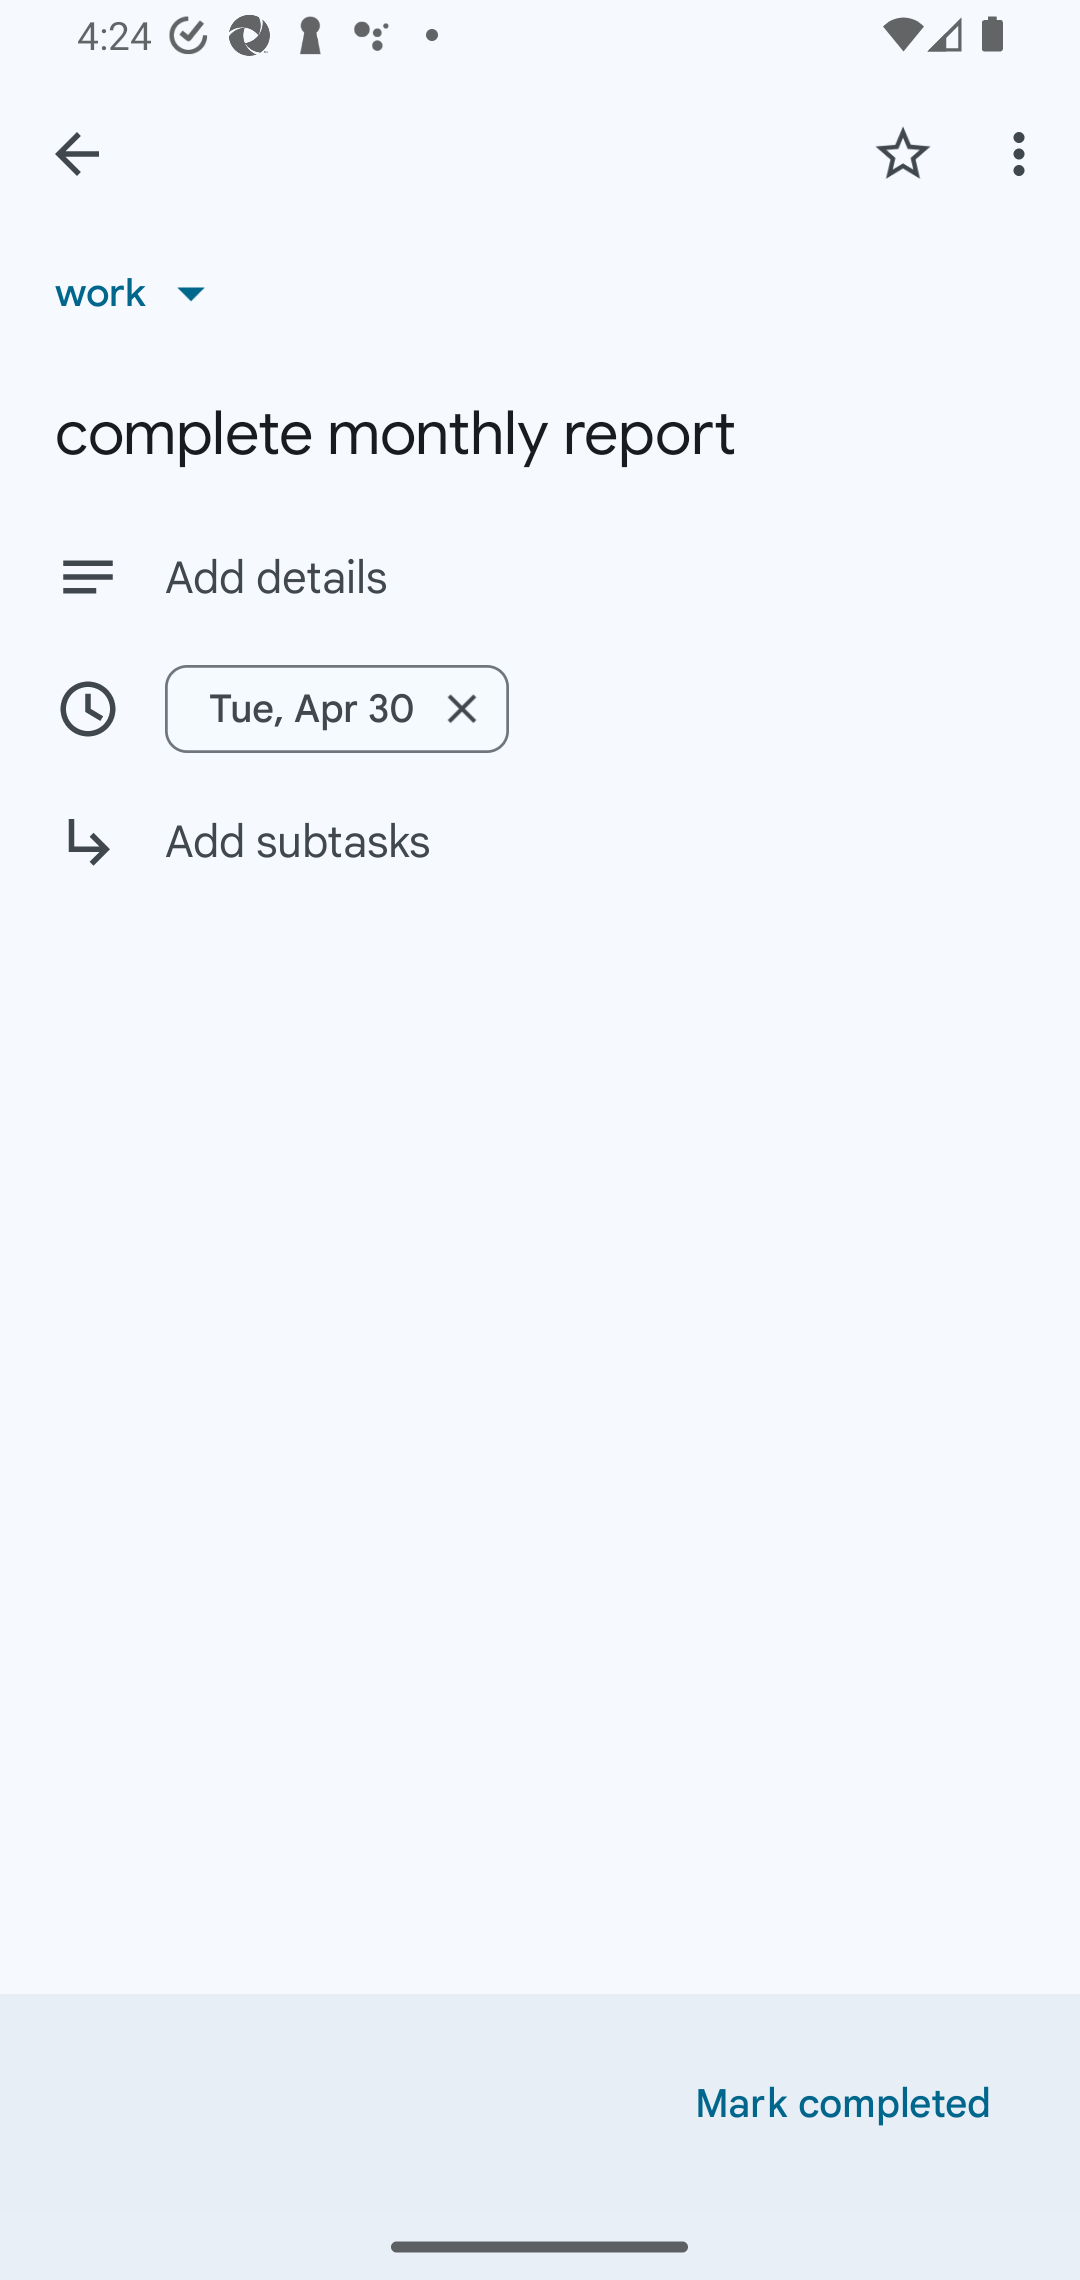  I want to click on Add details, so click(540, 576).